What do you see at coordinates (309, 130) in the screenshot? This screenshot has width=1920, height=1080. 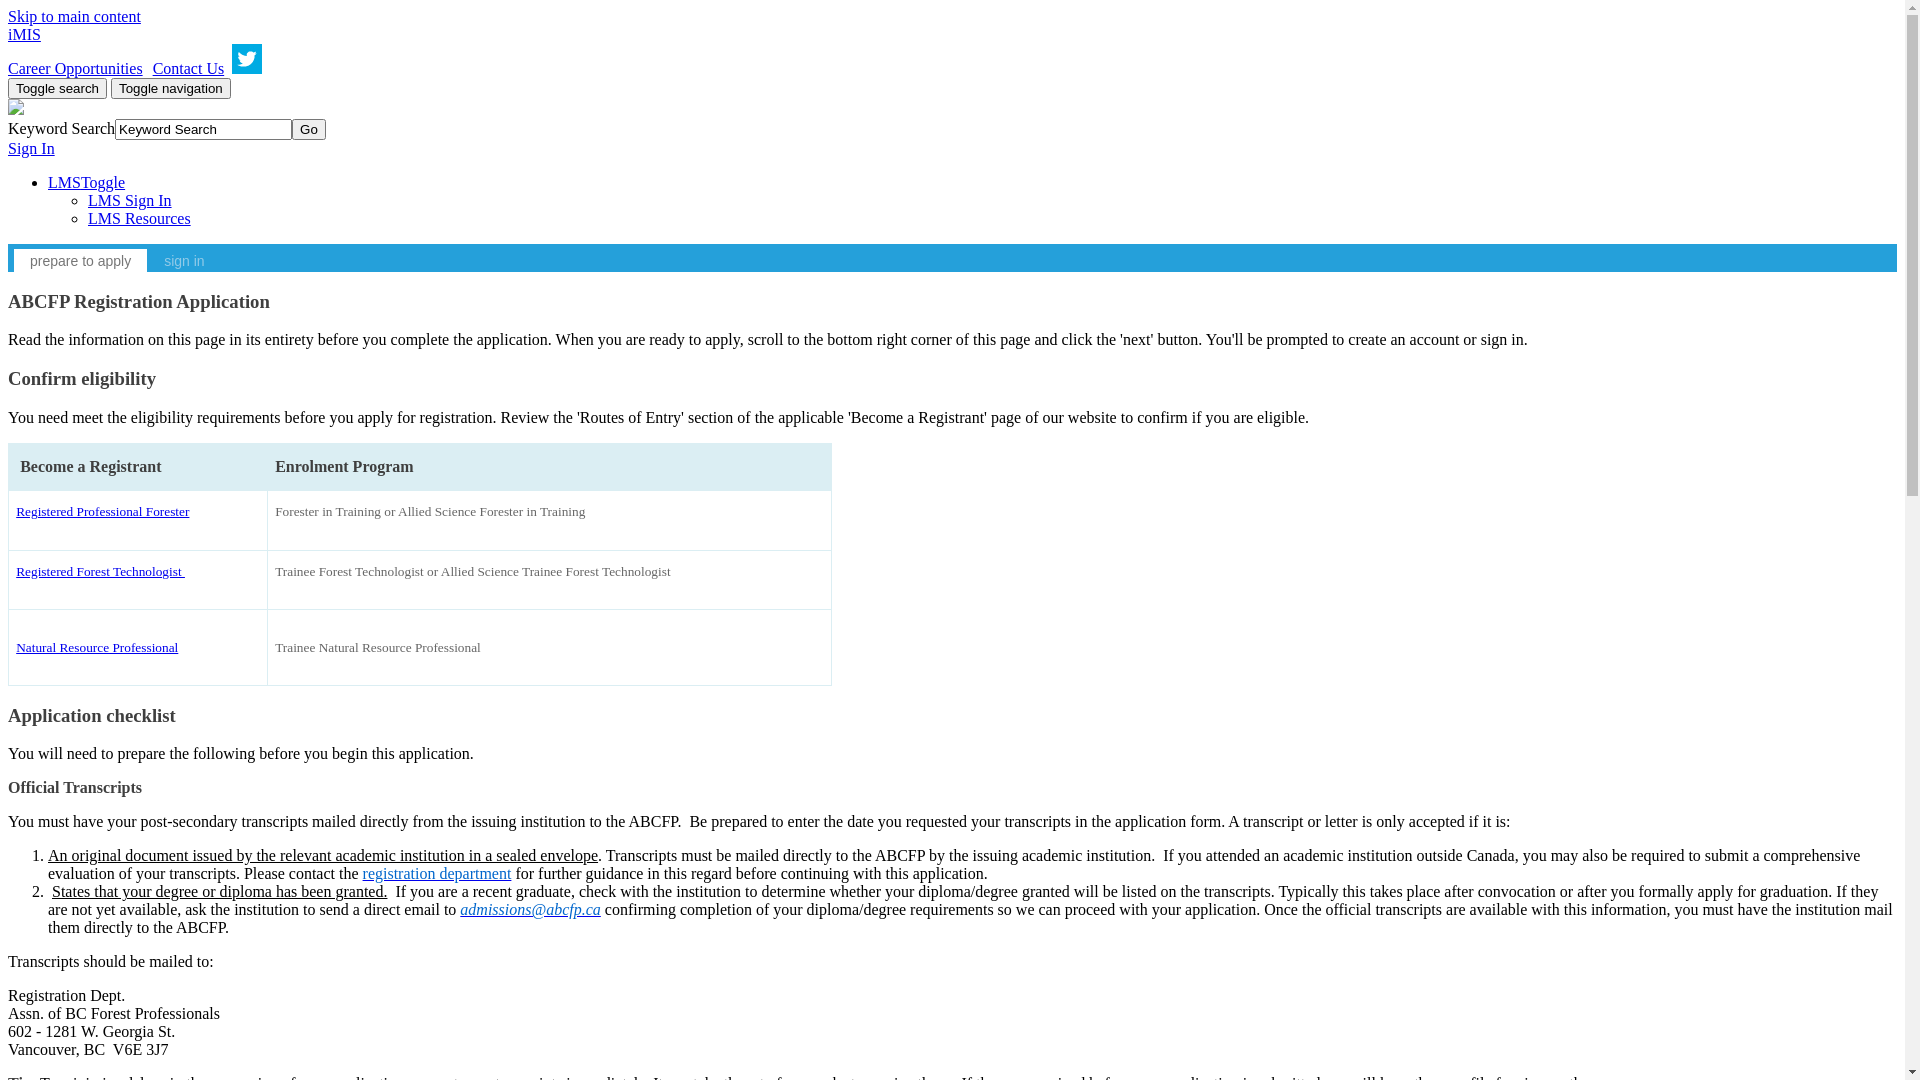 I see `Go` at bounding box center [309, 130].